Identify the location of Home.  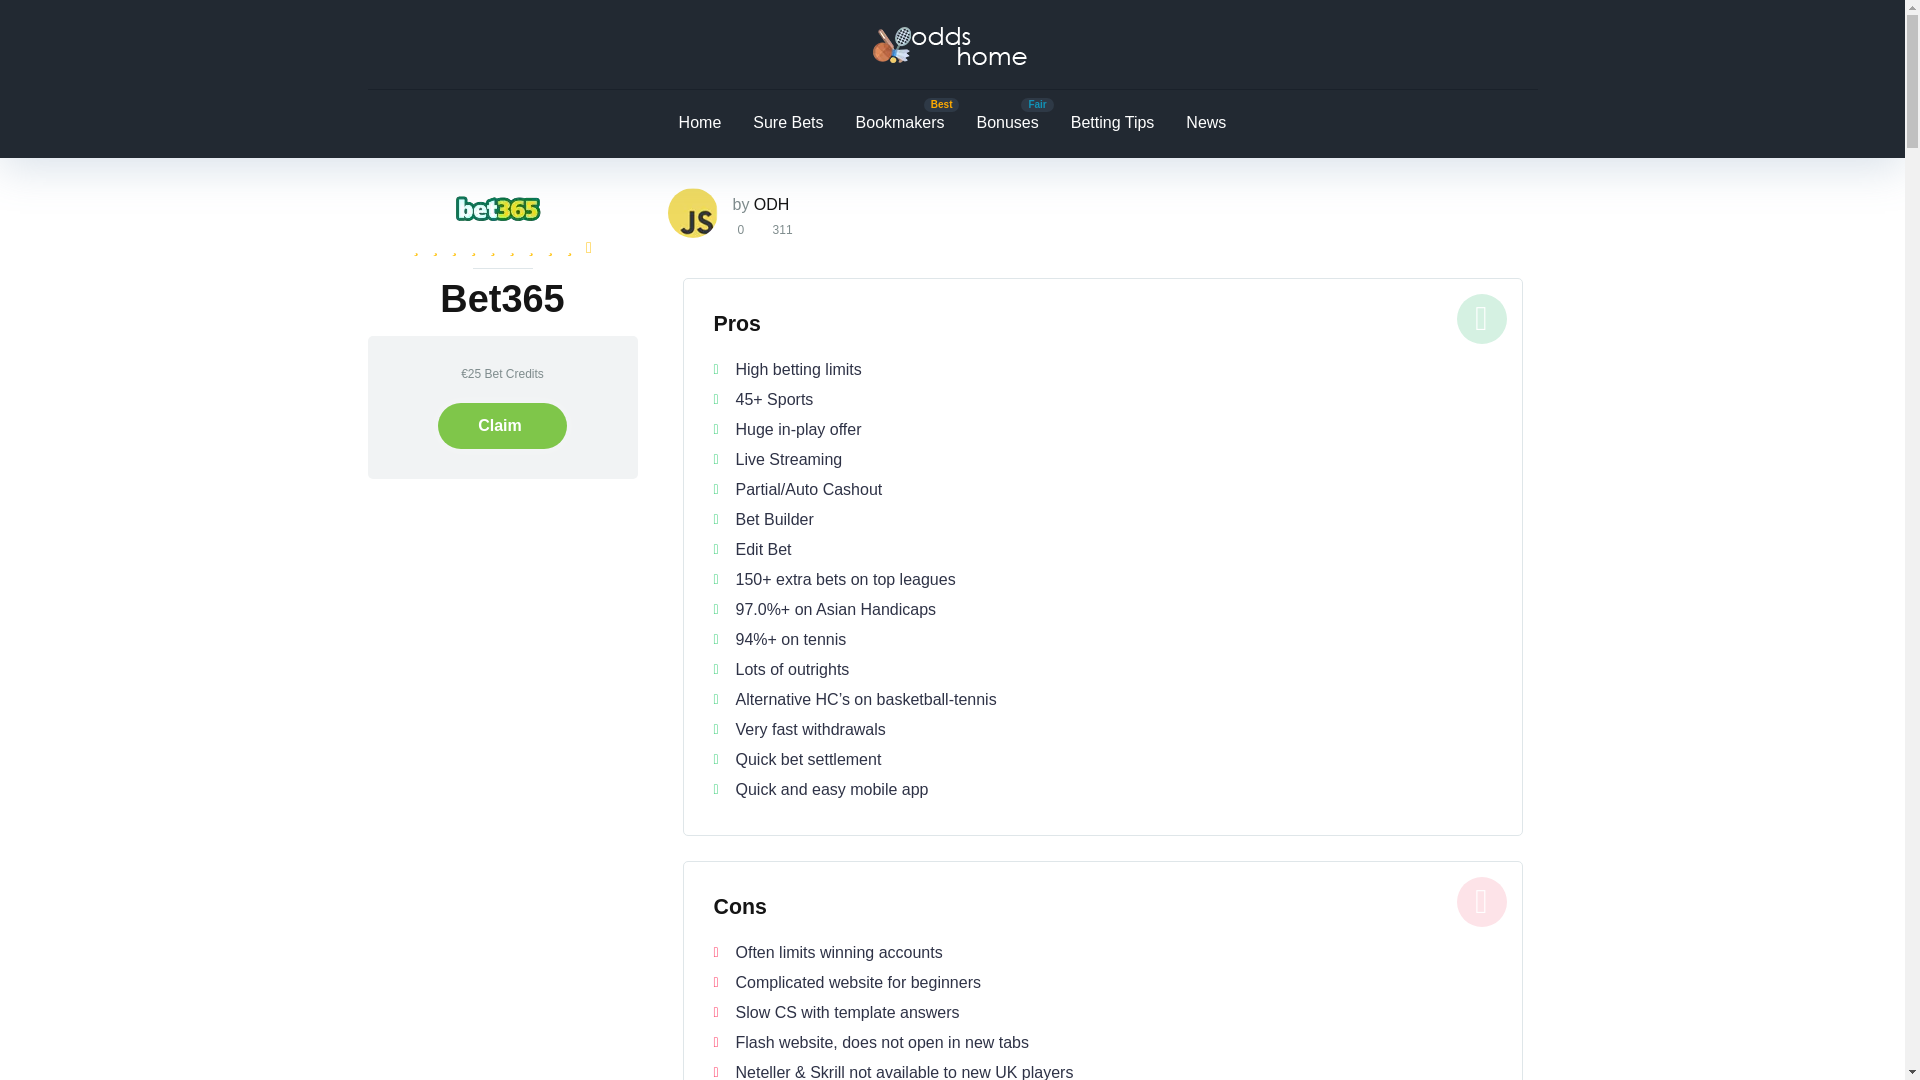
(700, 123).